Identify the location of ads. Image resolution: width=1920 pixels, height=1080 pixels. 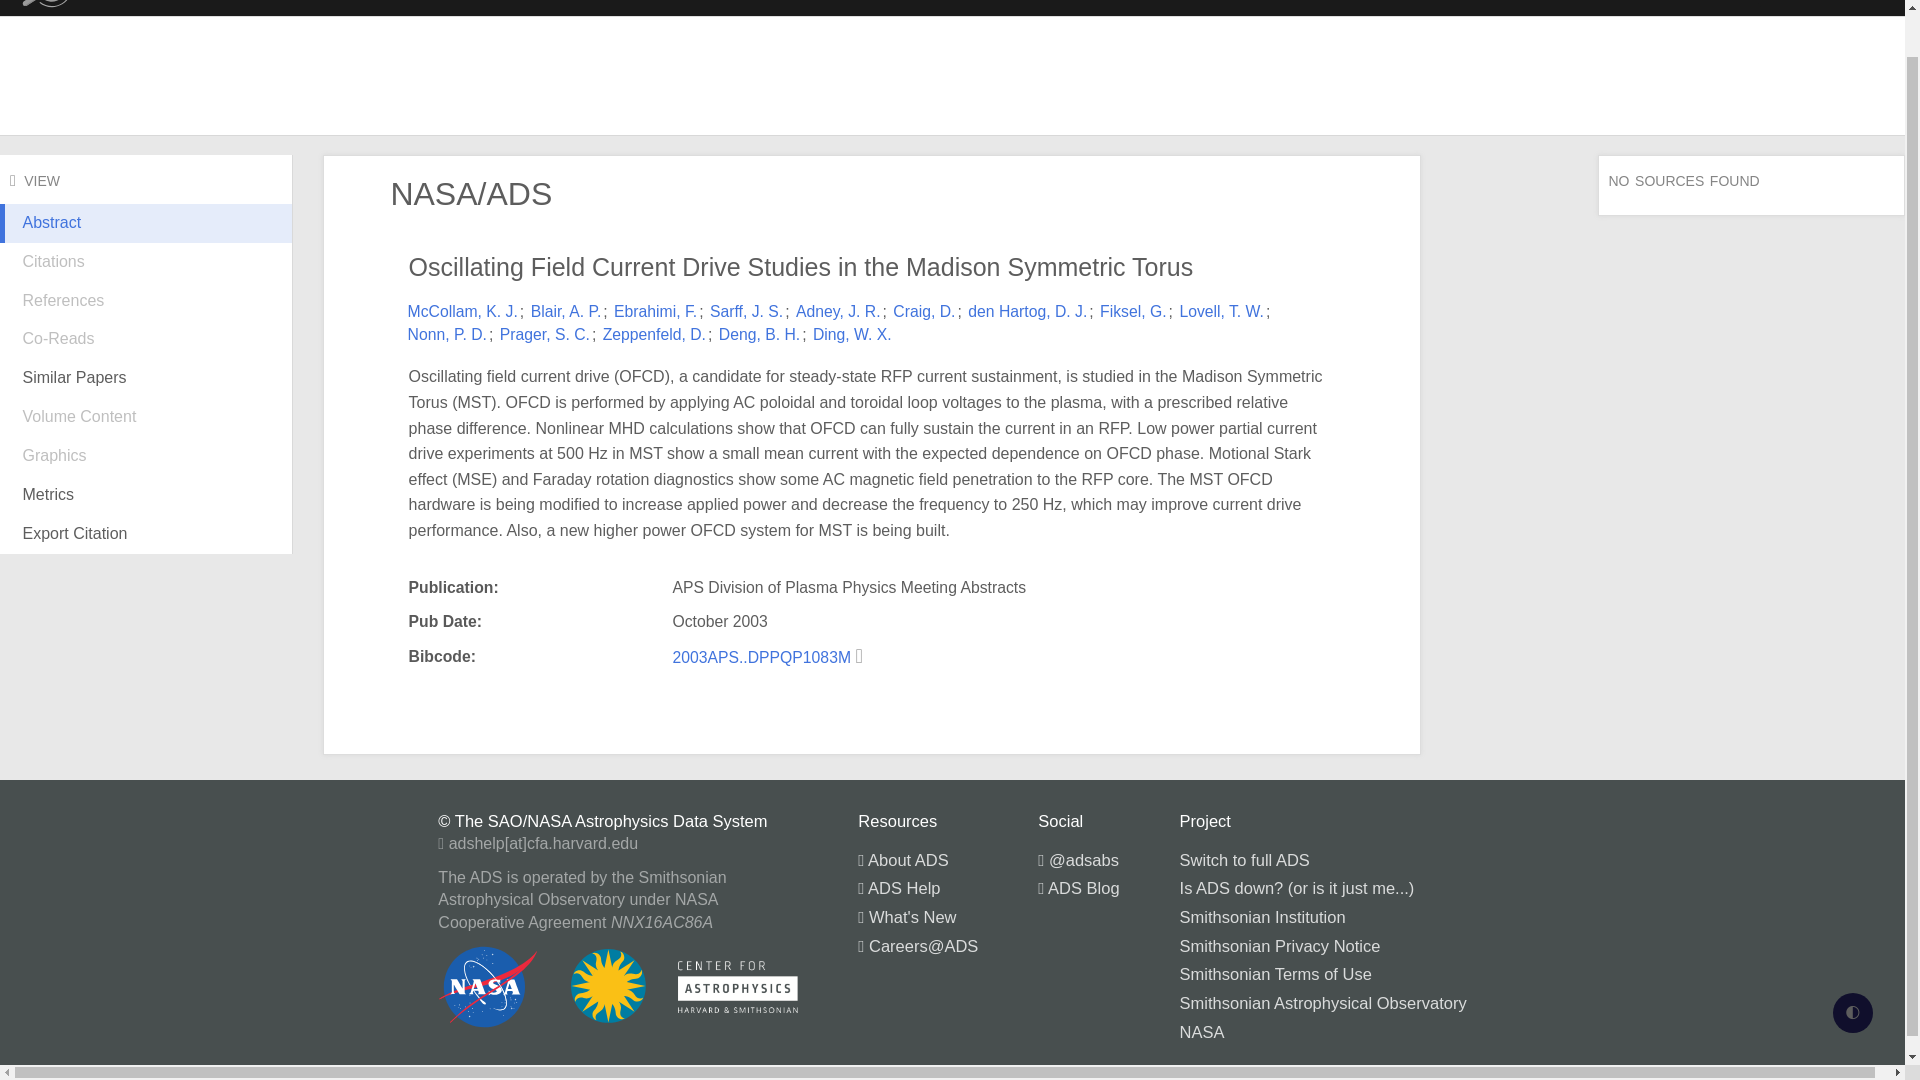
(68, 8).